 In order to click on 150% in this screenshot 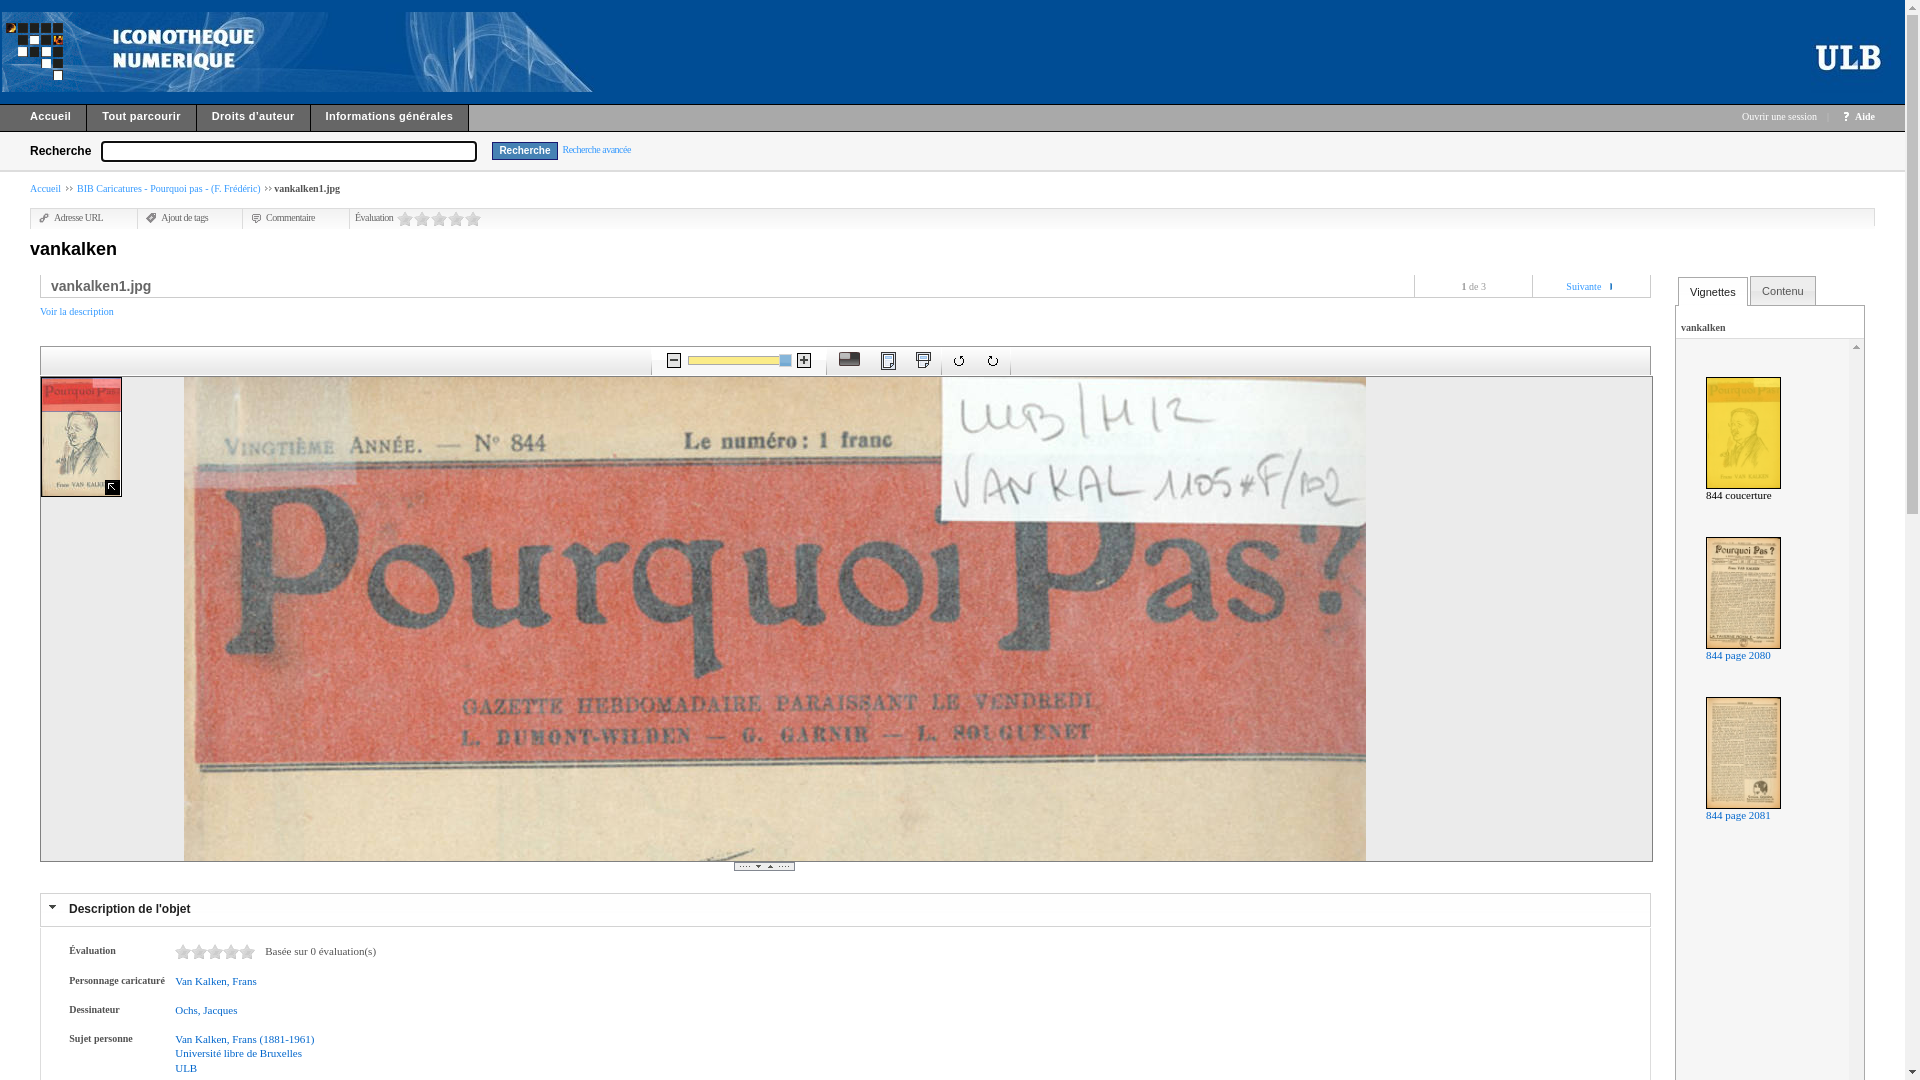, I will do `click(739, 360)`.